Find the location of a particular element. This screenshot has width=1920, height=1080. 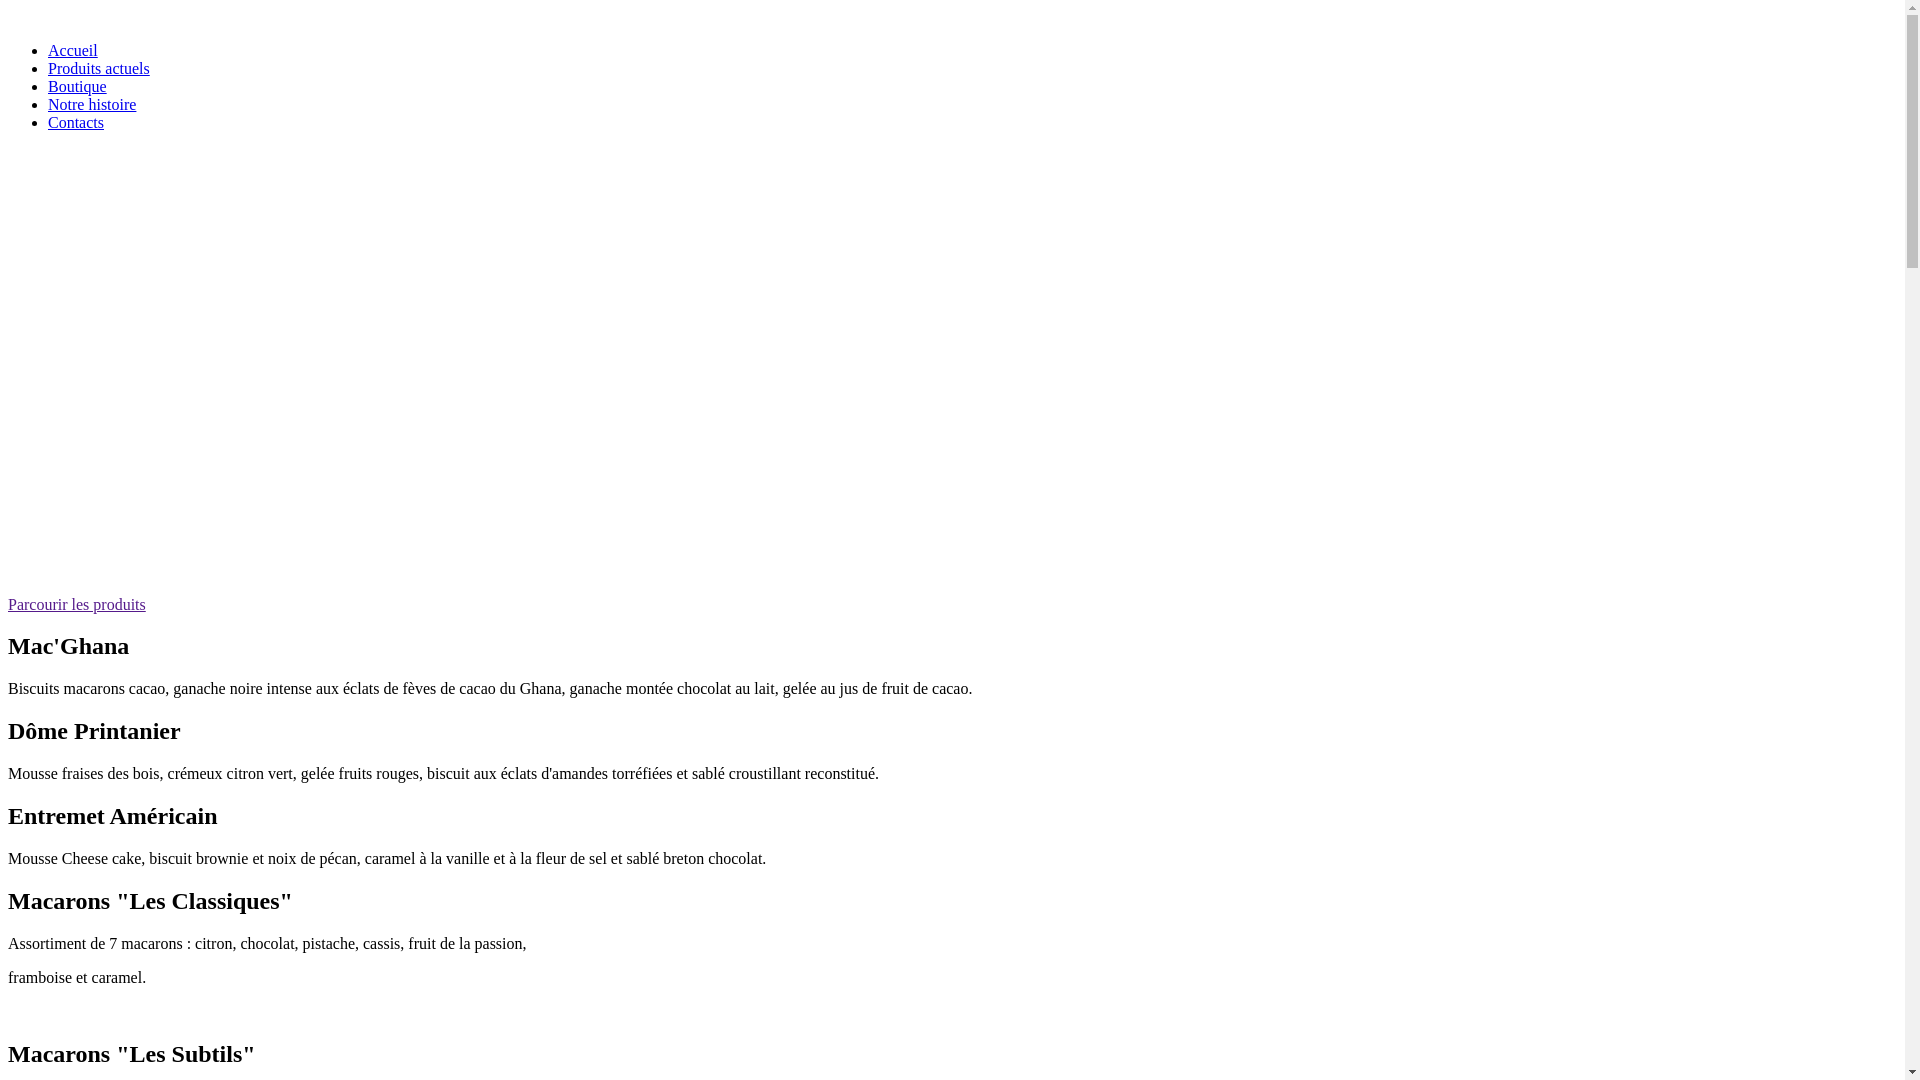

Notre histoire is located at coordinates (92, 104).